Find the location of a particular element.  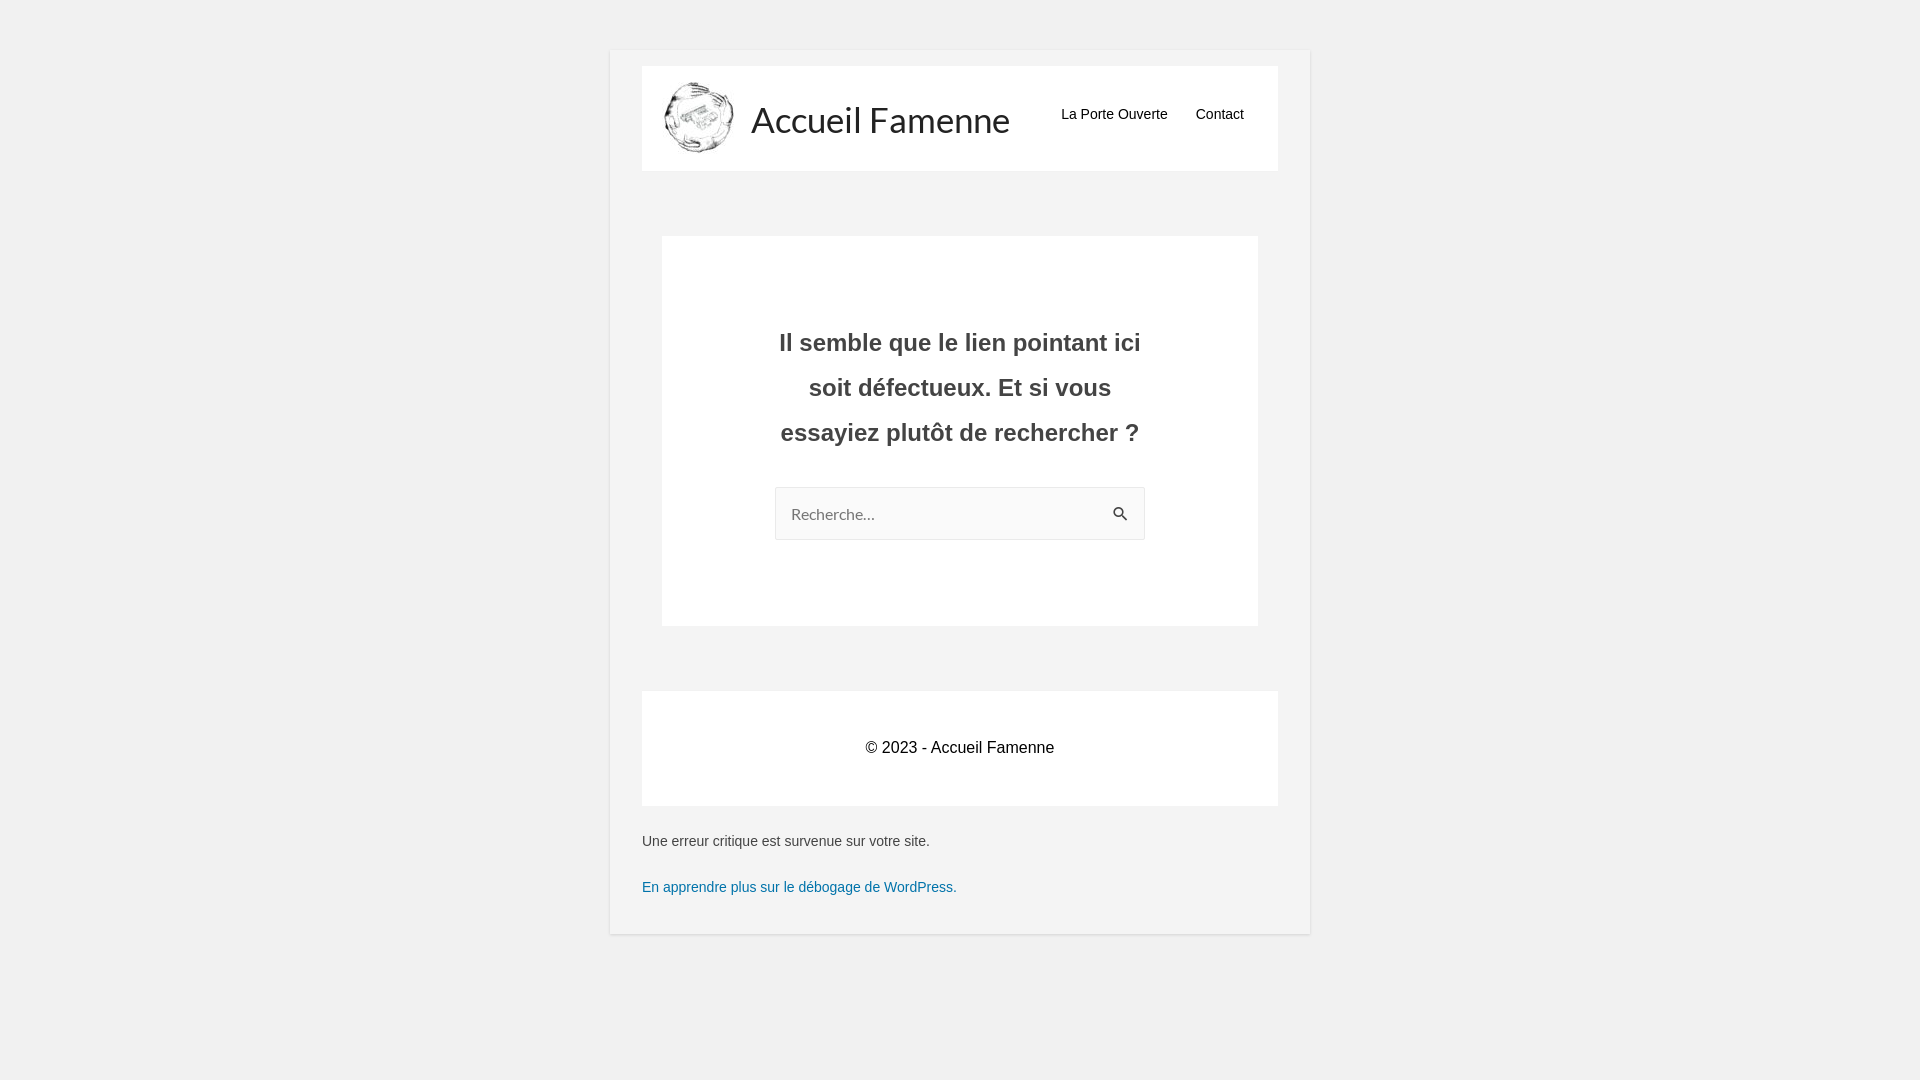

Rechercher is located at coordinates (1122, 515).